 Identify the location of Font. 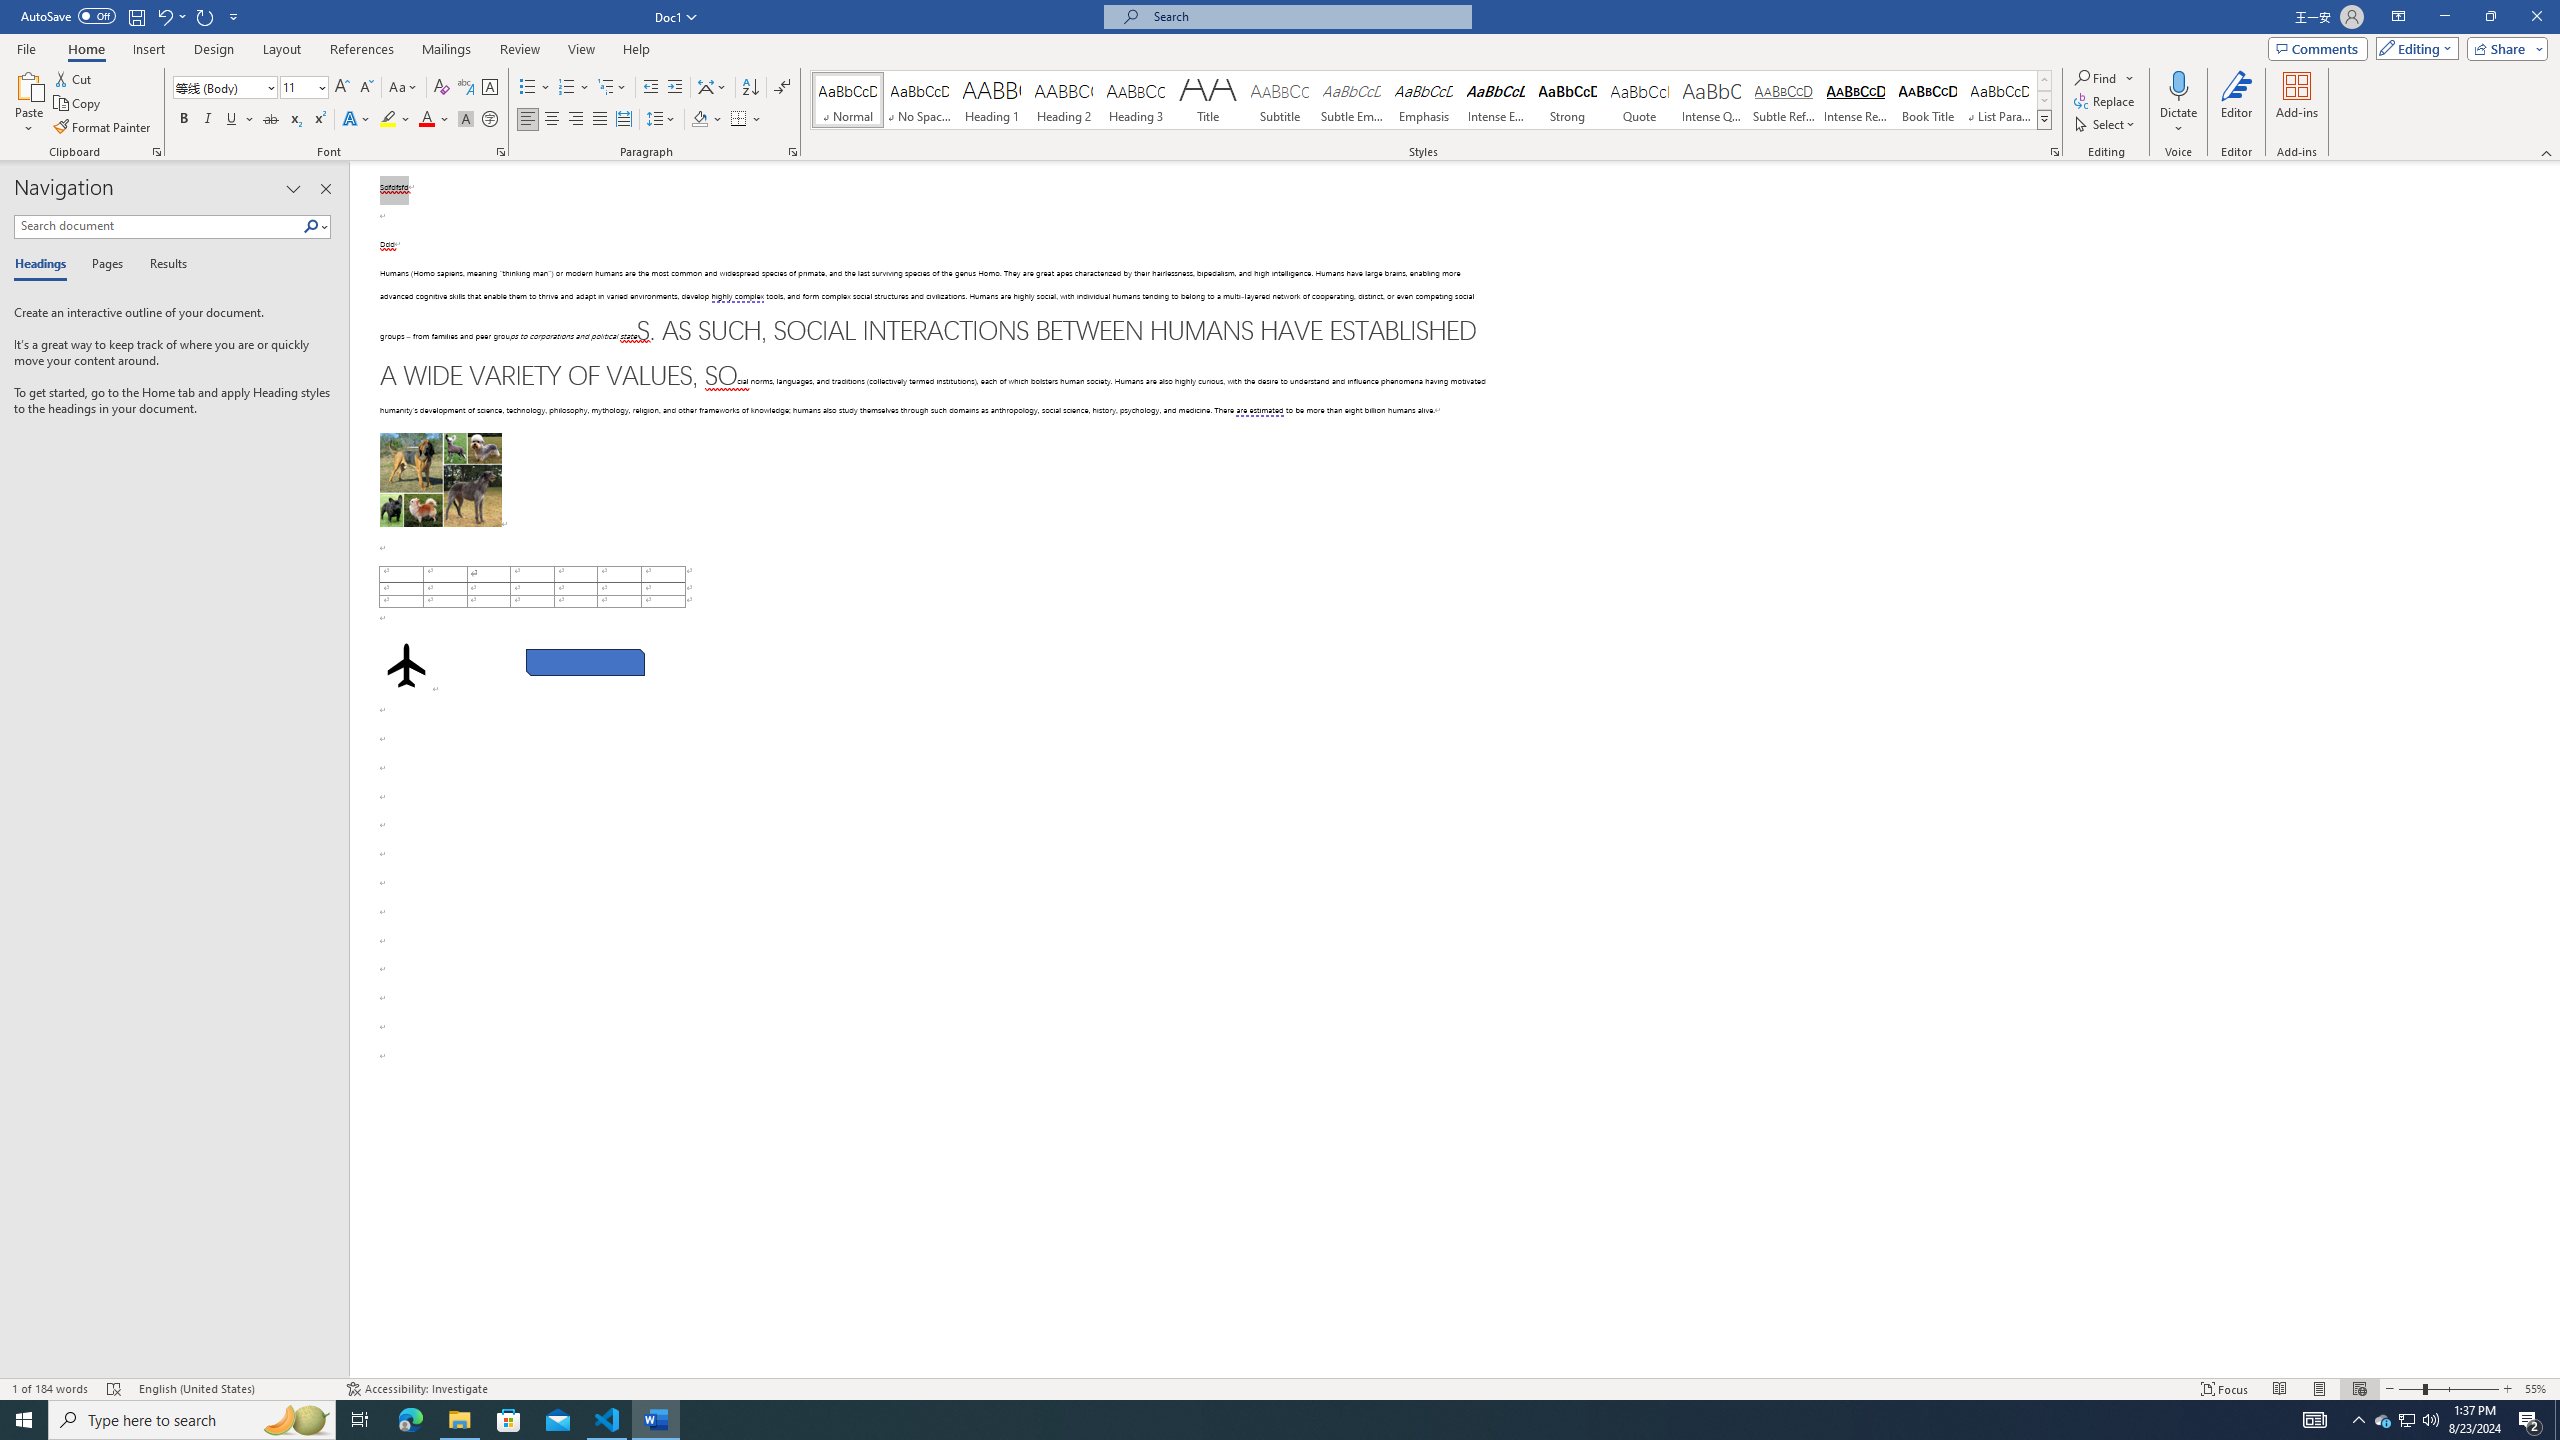
(226, 88).